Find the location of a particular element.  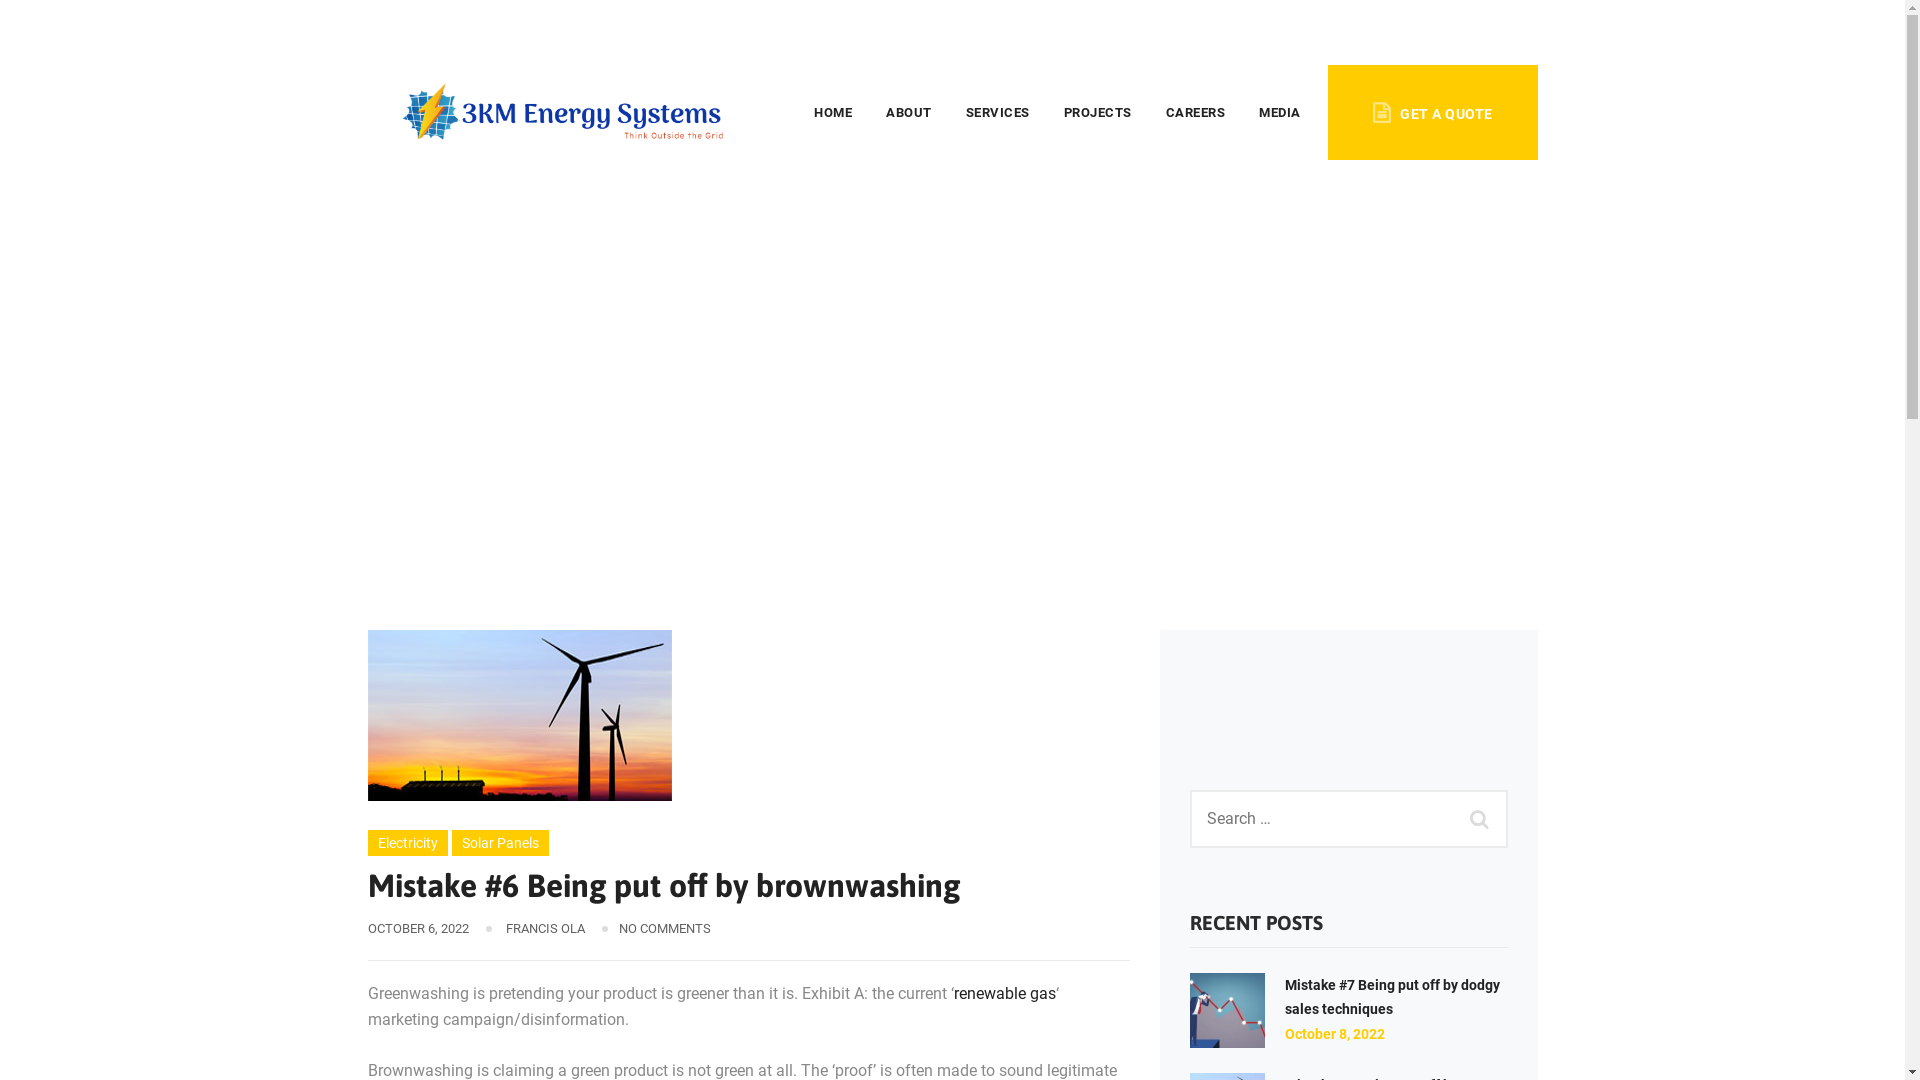

SERVICES is located at coordinates (998, 112).